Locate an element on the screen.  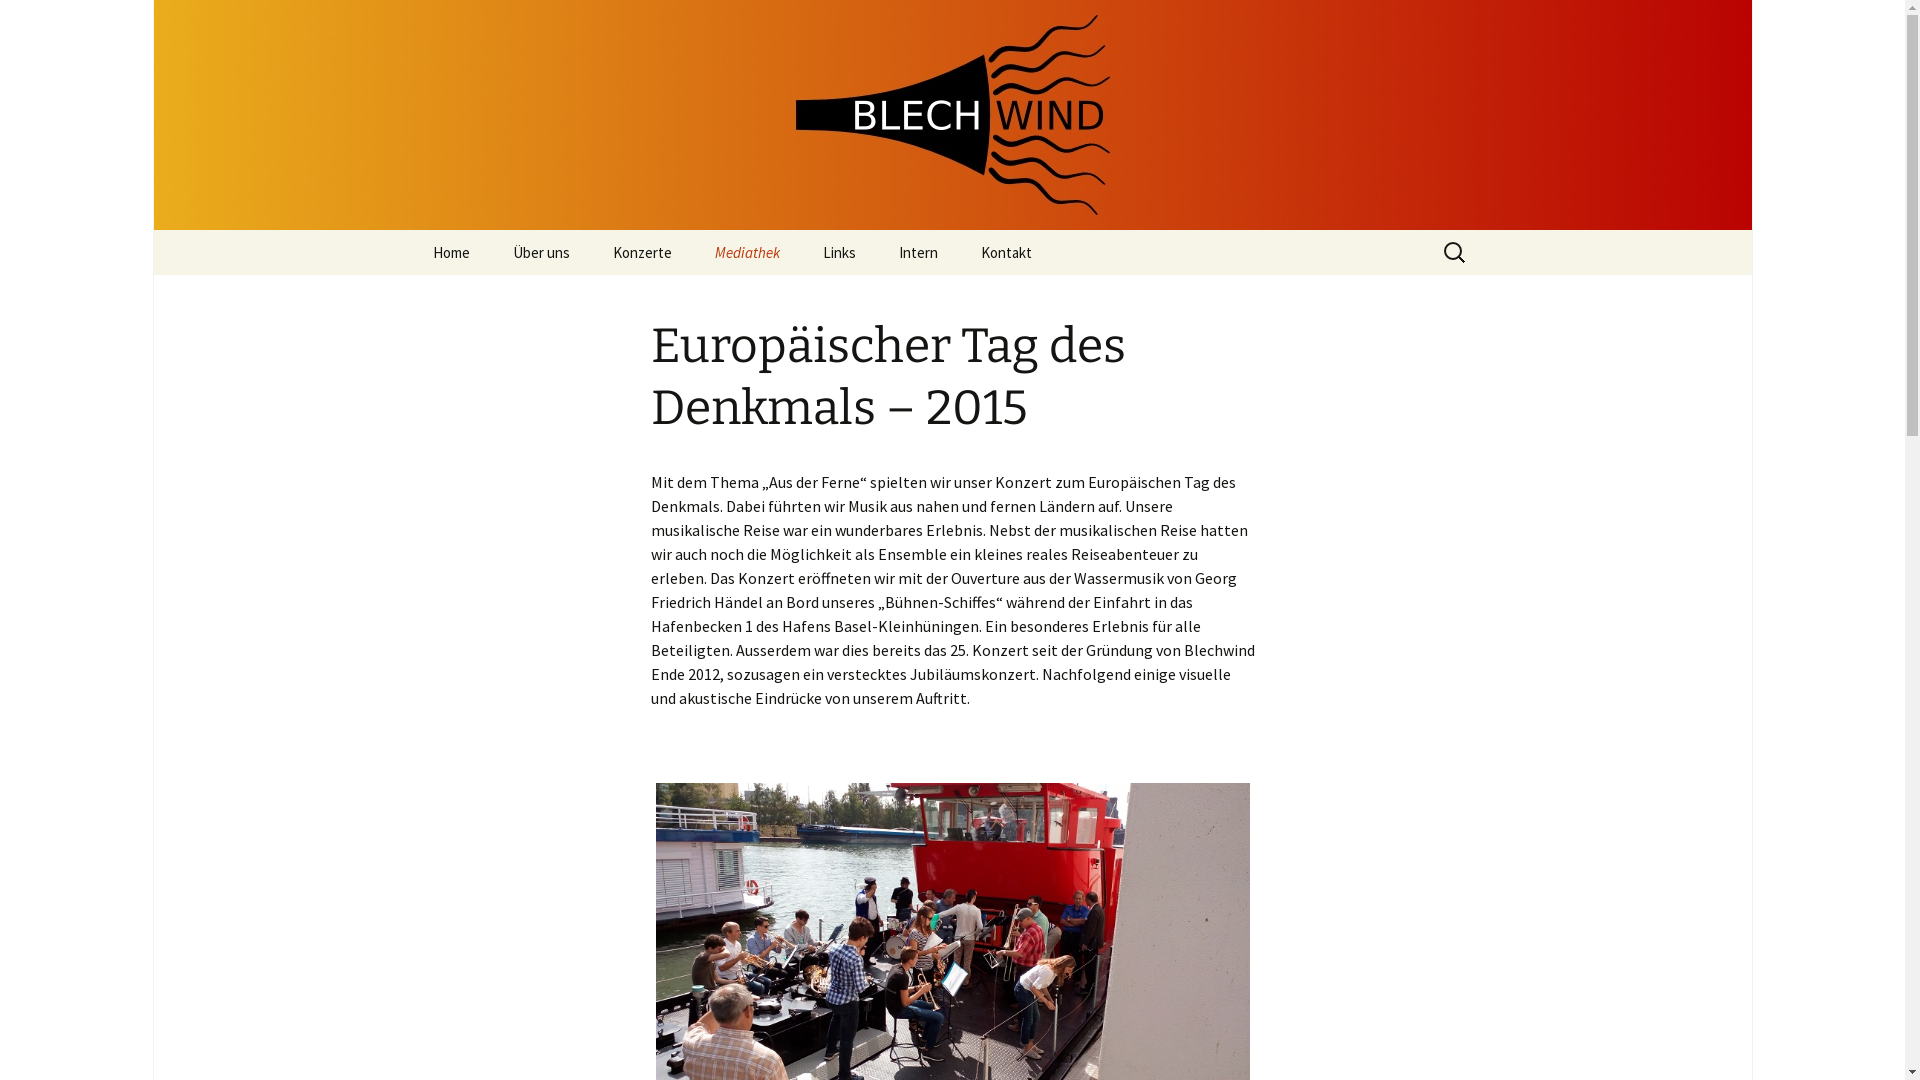
Links is located at coordinates (838, 252).